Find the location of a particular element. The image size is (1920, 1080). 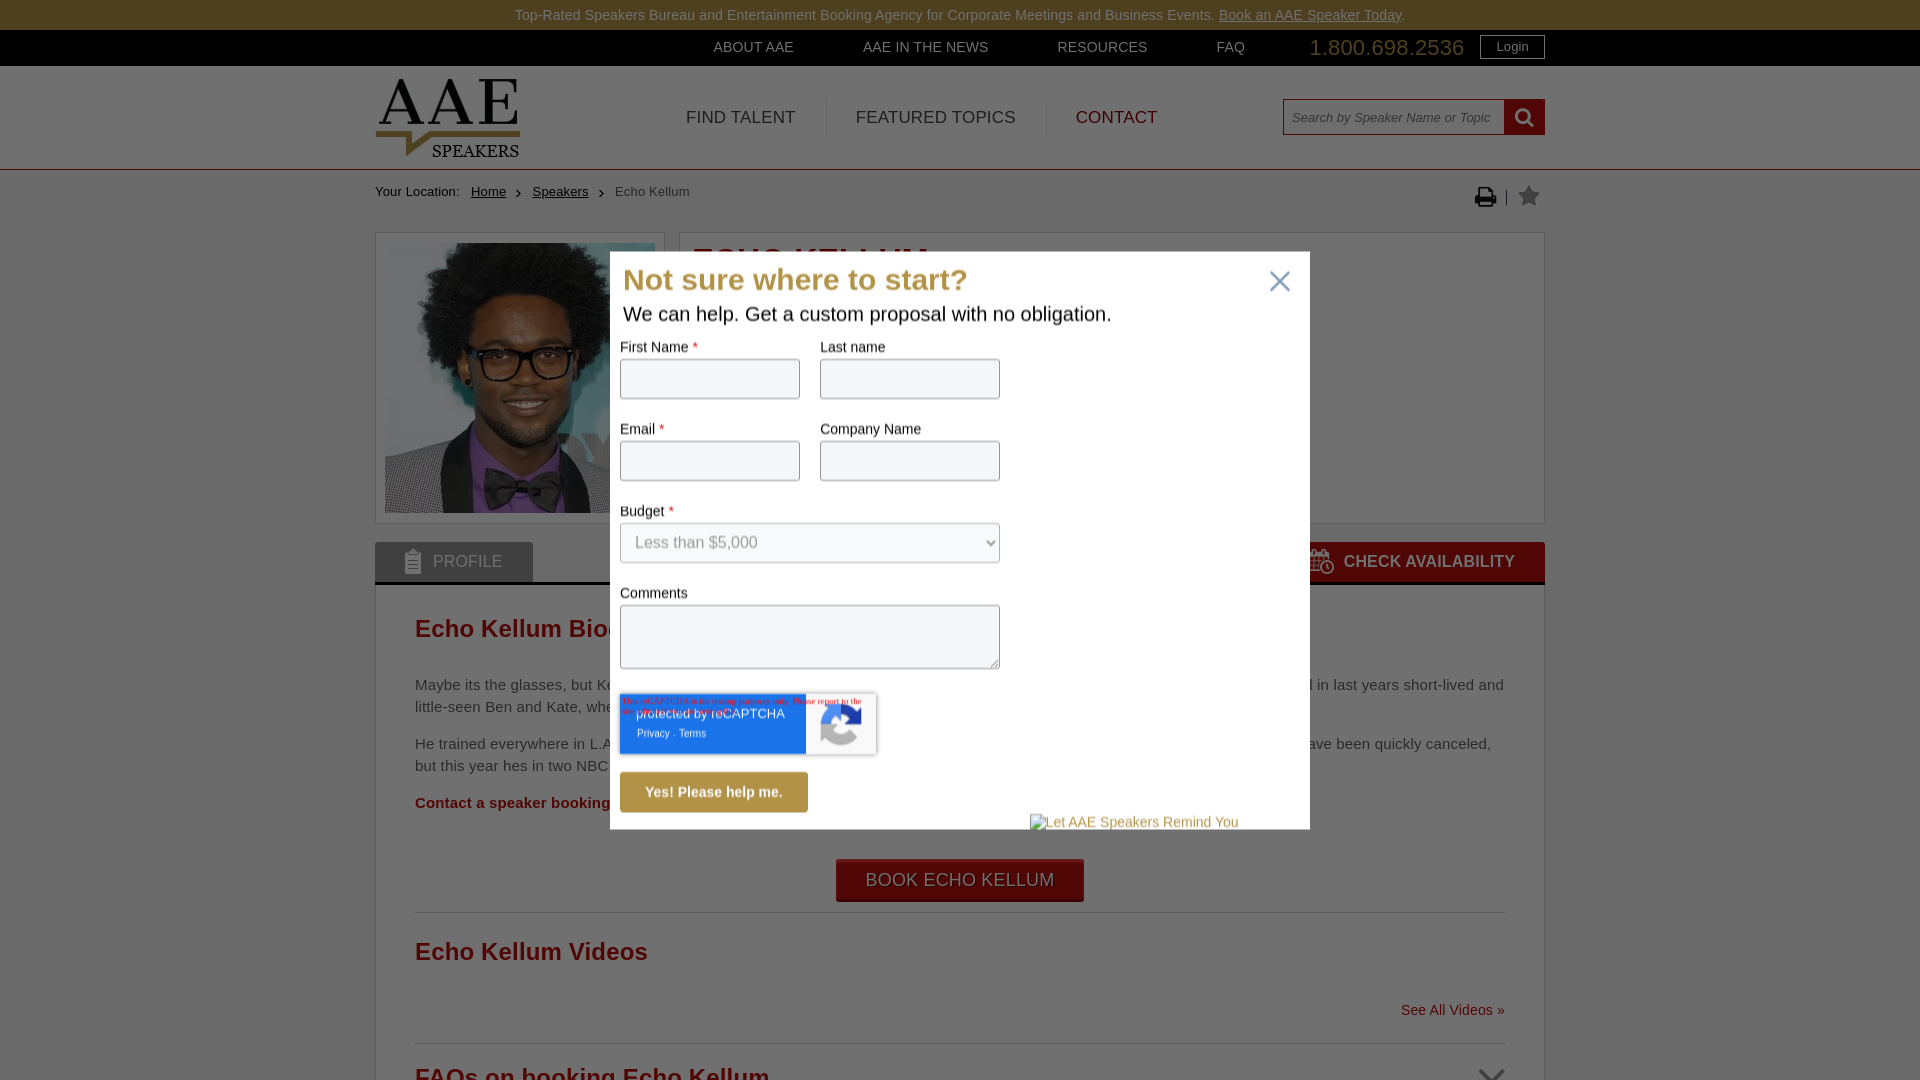

FAQ is located at coordinates (1230, 46).